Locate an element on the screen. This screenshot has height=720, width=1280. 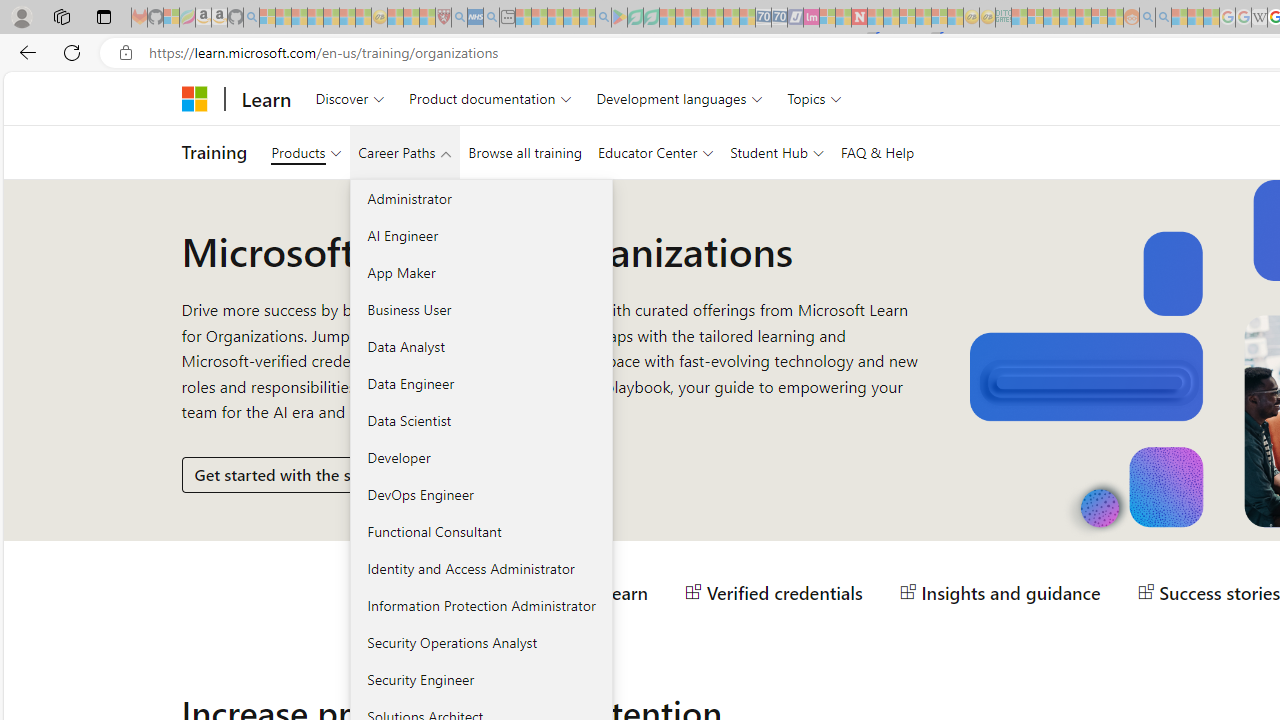
Insights and guidance is located at coordinates (1000, 592).